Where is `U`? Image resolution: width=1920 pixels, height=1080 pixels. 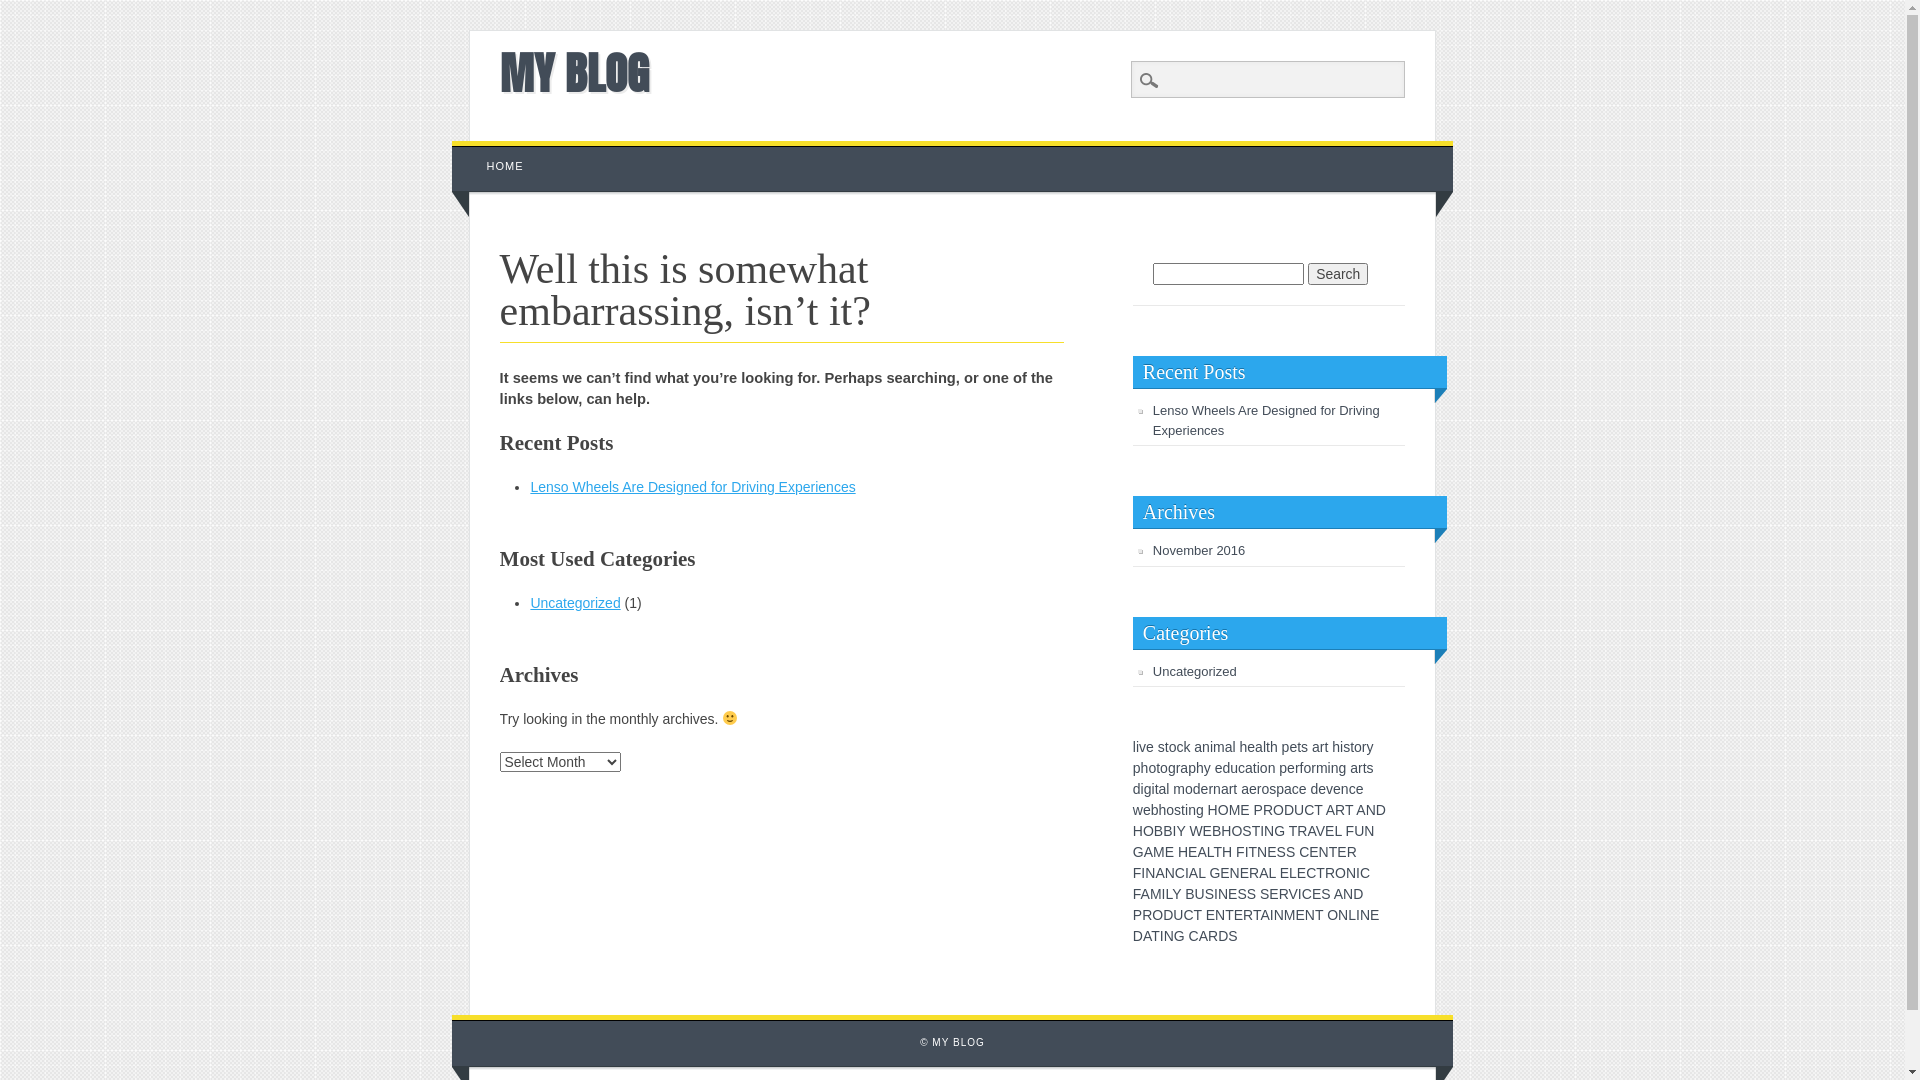
U is located at coordinates (1200, 894).